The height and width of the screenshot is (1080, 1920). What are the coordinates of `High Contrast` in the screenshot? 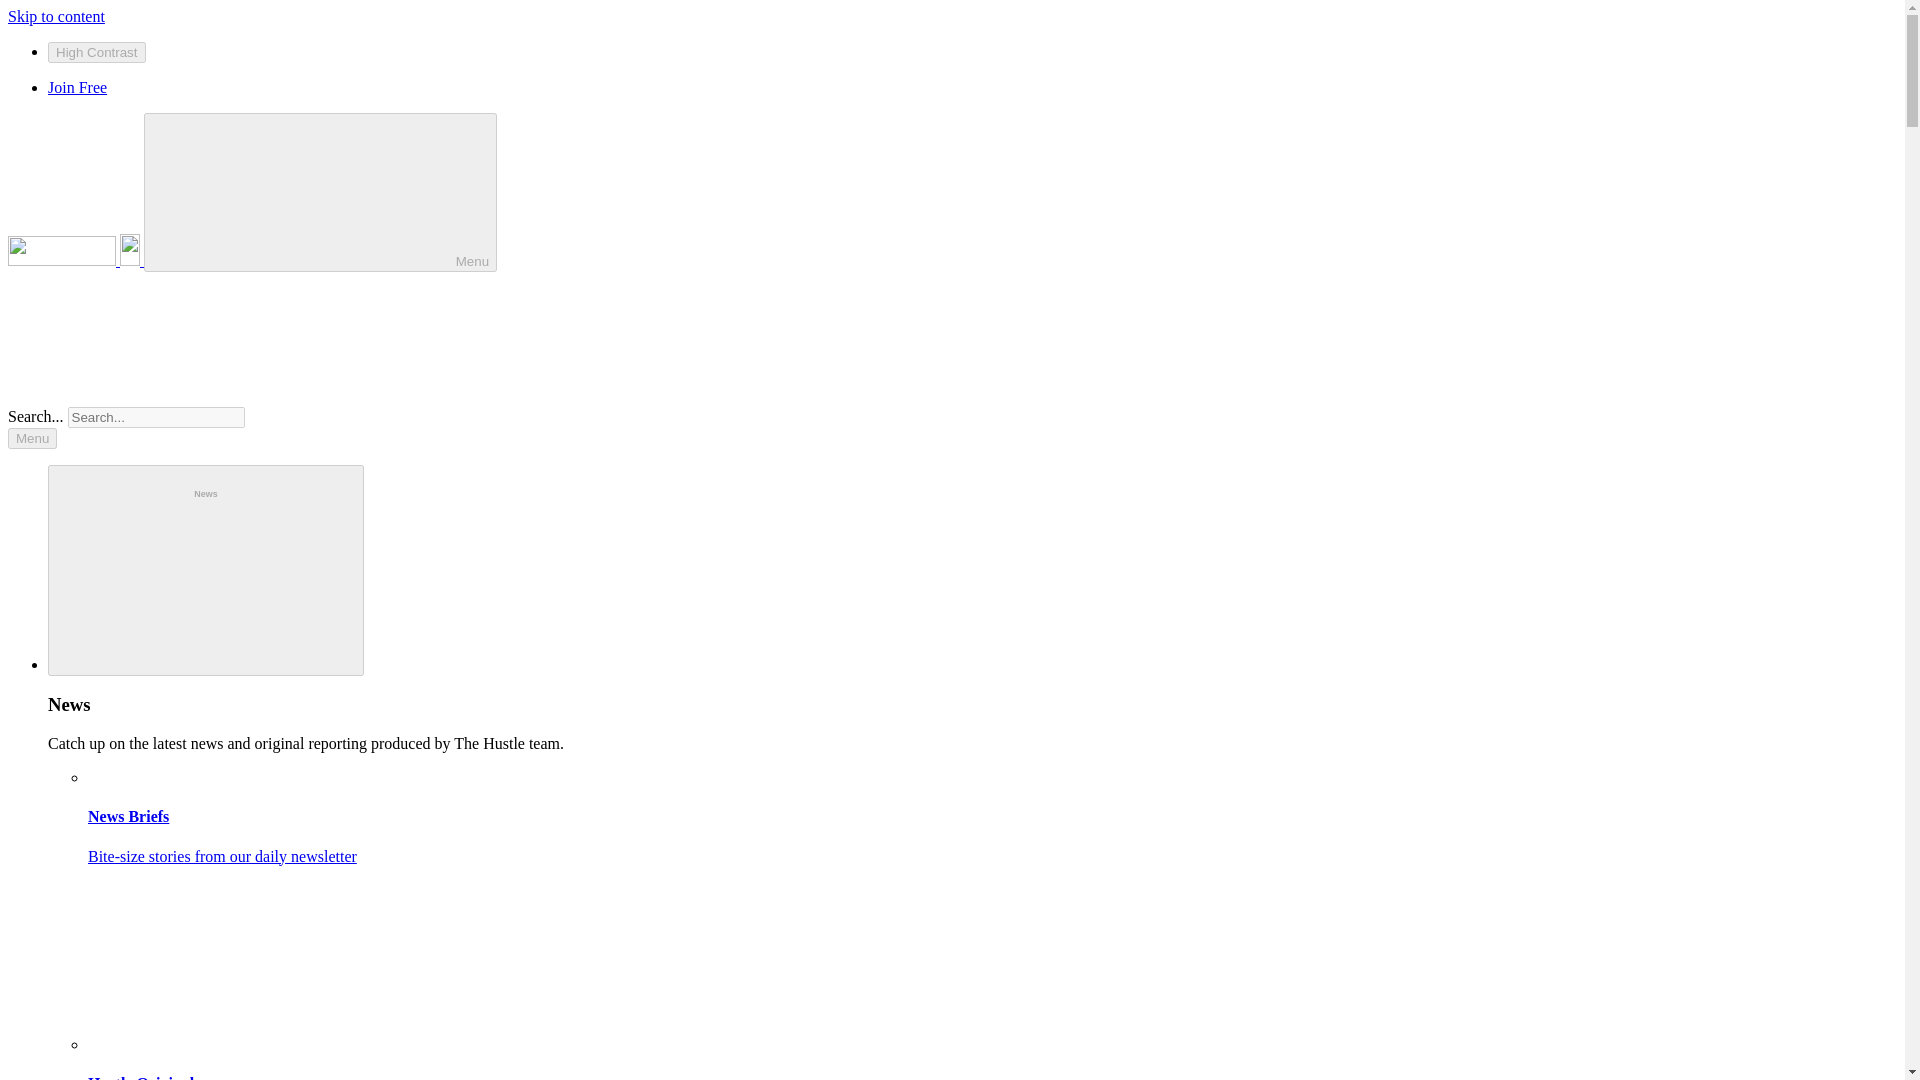 It's located at (96, 52).